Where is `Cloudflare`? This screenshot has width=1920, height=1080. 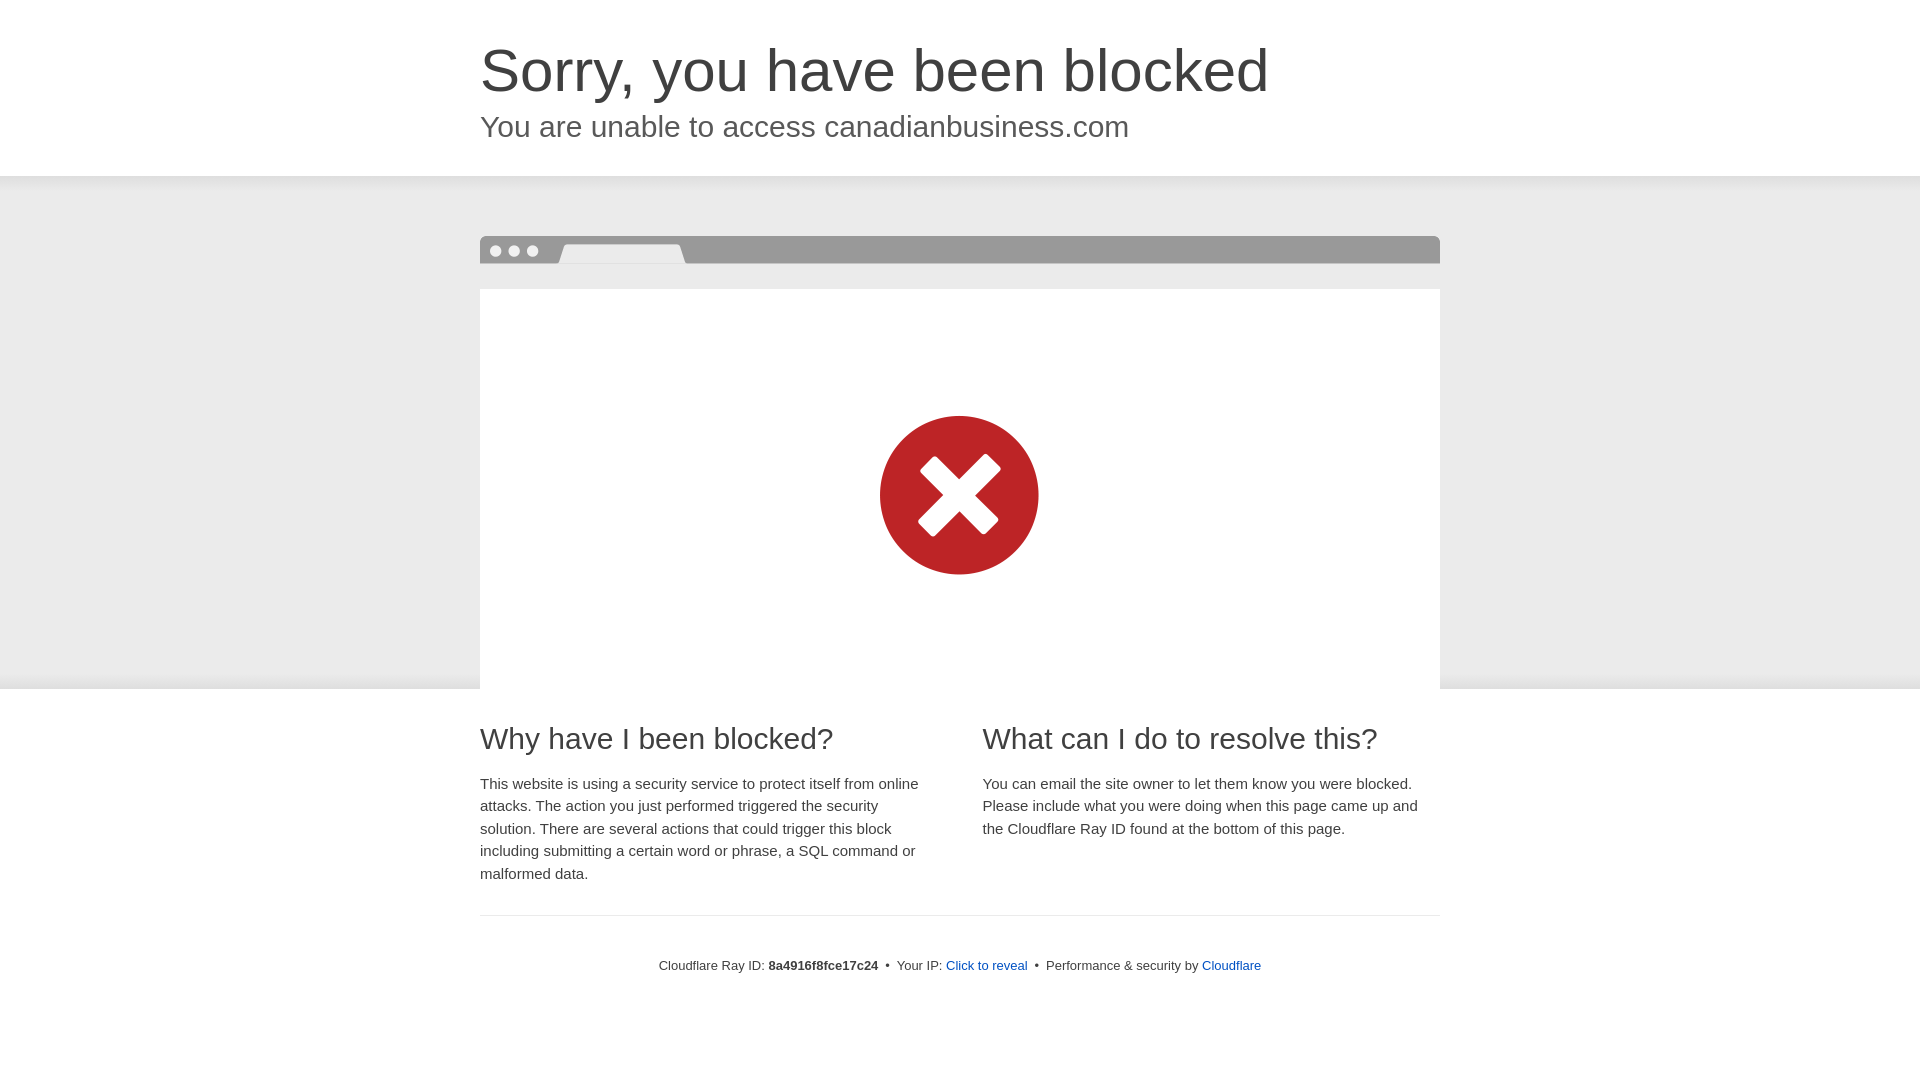 Cloudflare is located at coordinates (1231, 965).